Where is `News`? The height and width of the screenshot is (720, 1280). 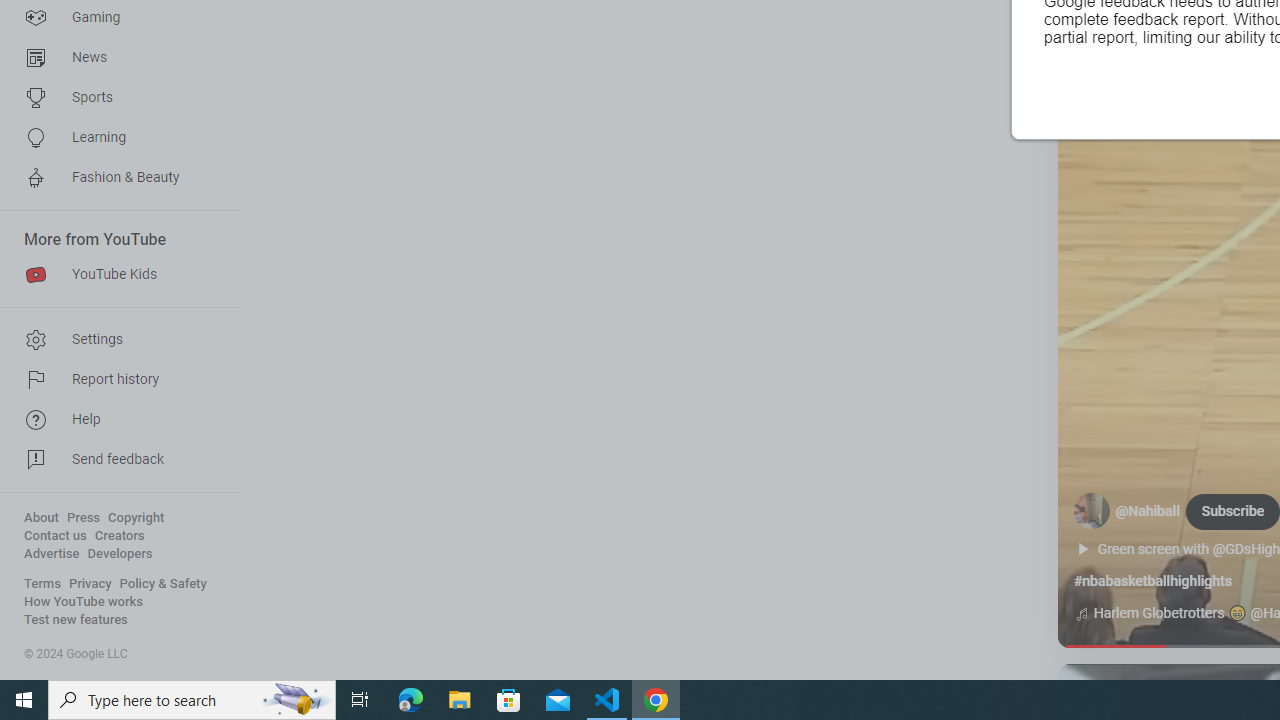
News is located at coordinates (114, 58).